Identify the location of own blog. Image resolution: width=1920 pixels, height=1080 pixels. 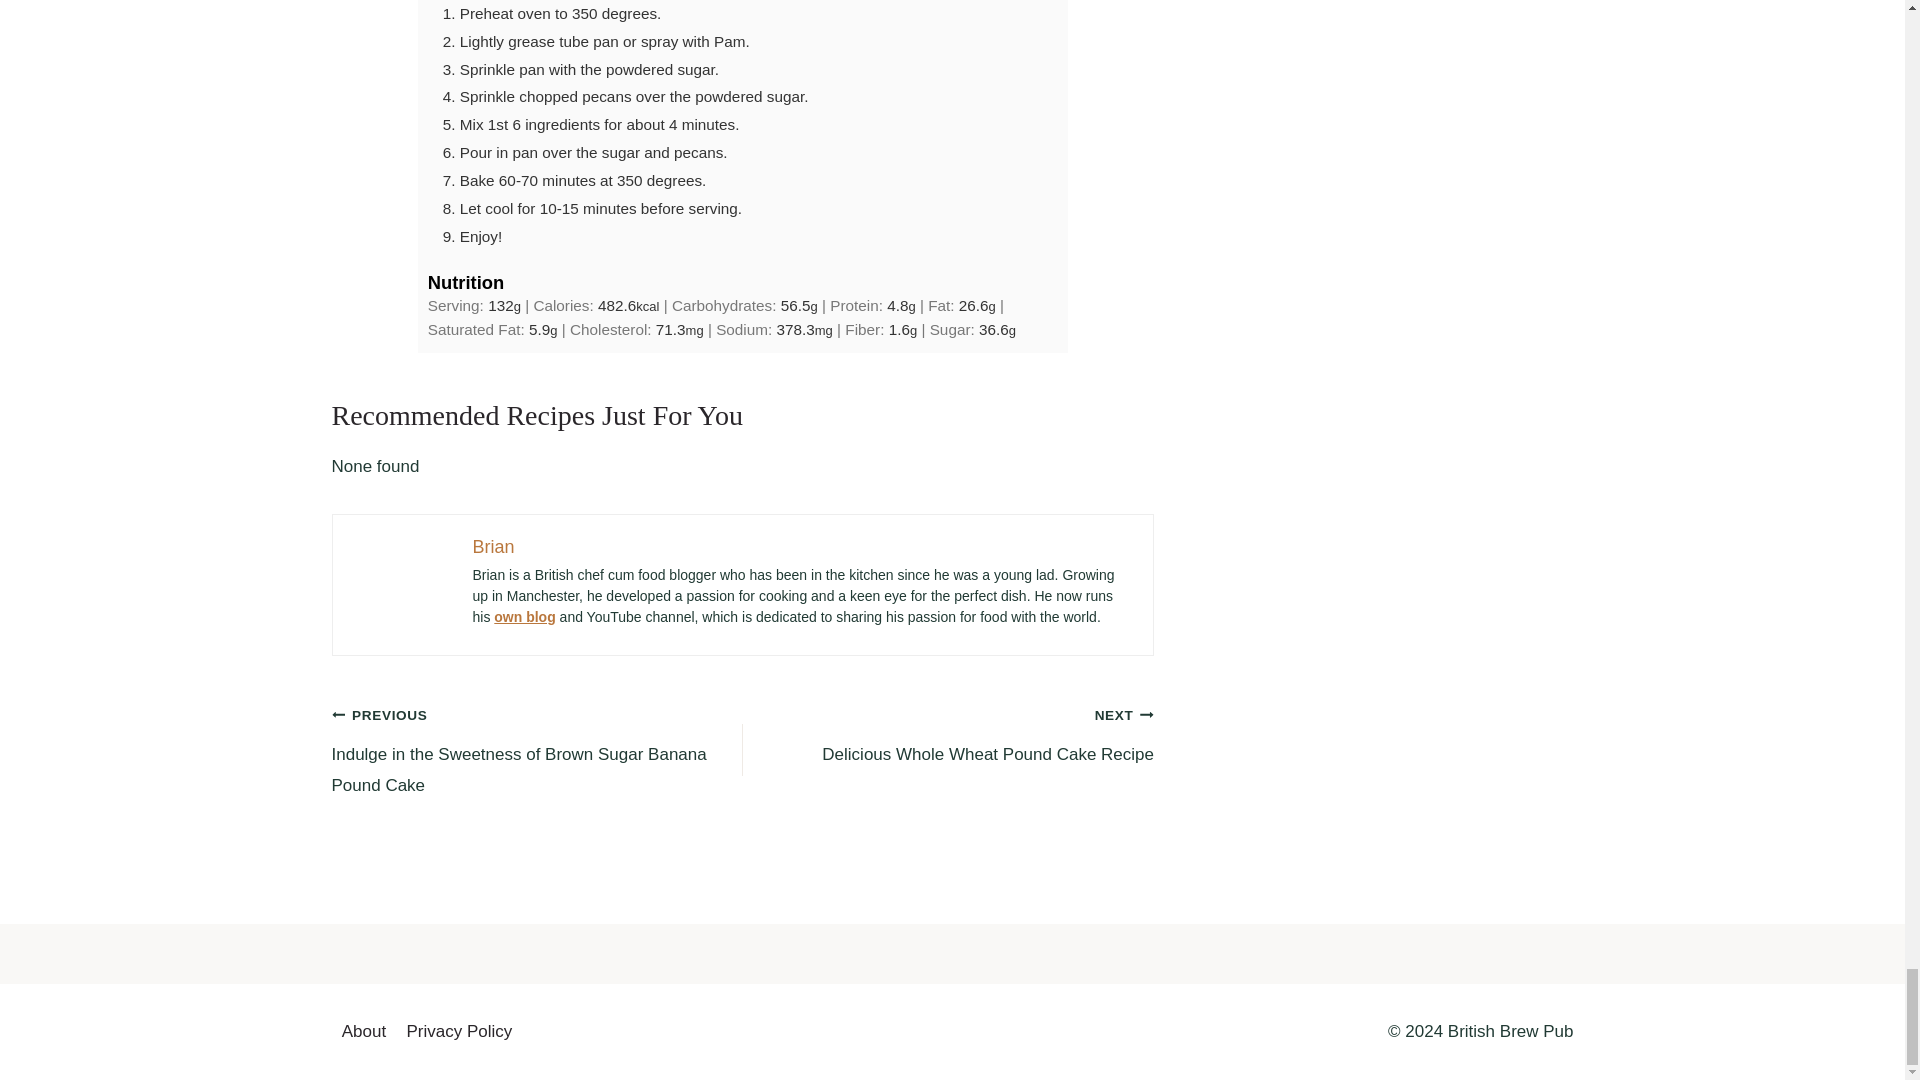
(948, 734).